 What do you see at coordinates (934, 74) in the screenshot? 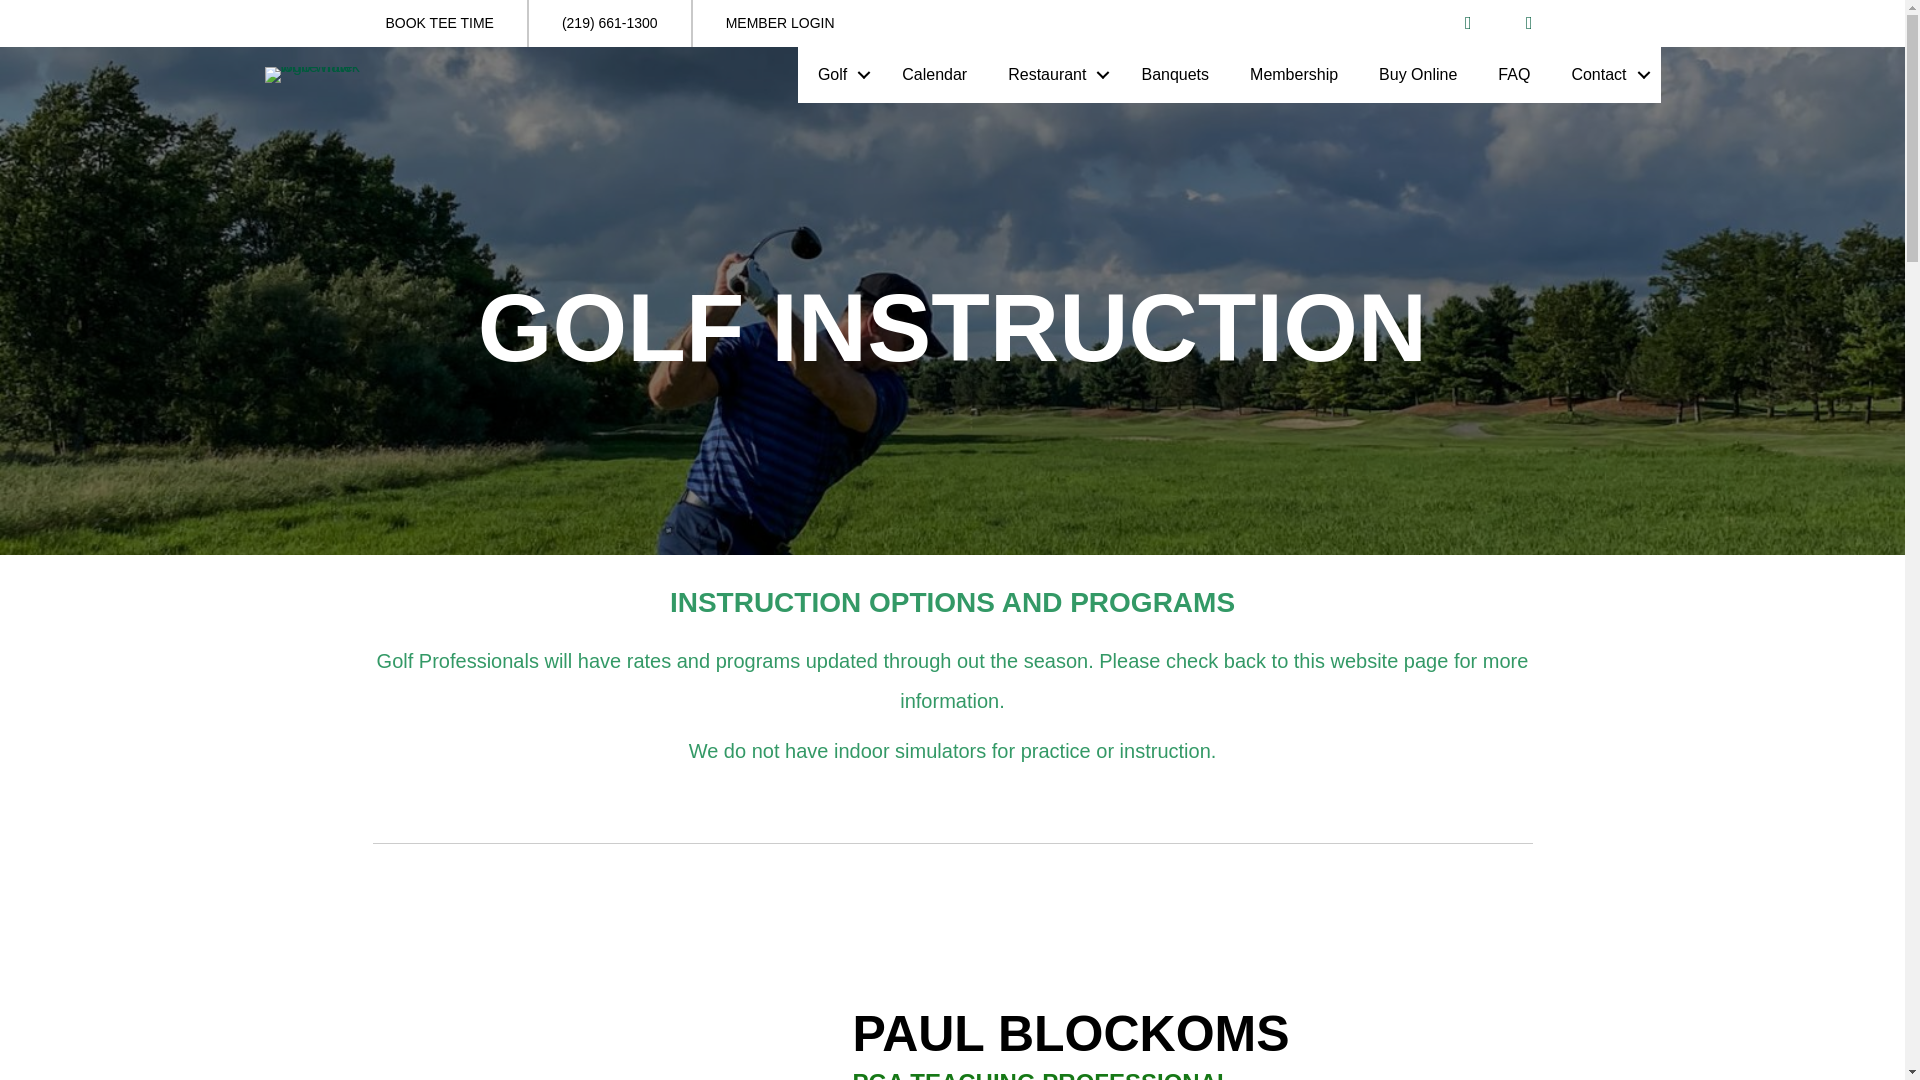
I see `Calendar` at bounding box center [934, 74].